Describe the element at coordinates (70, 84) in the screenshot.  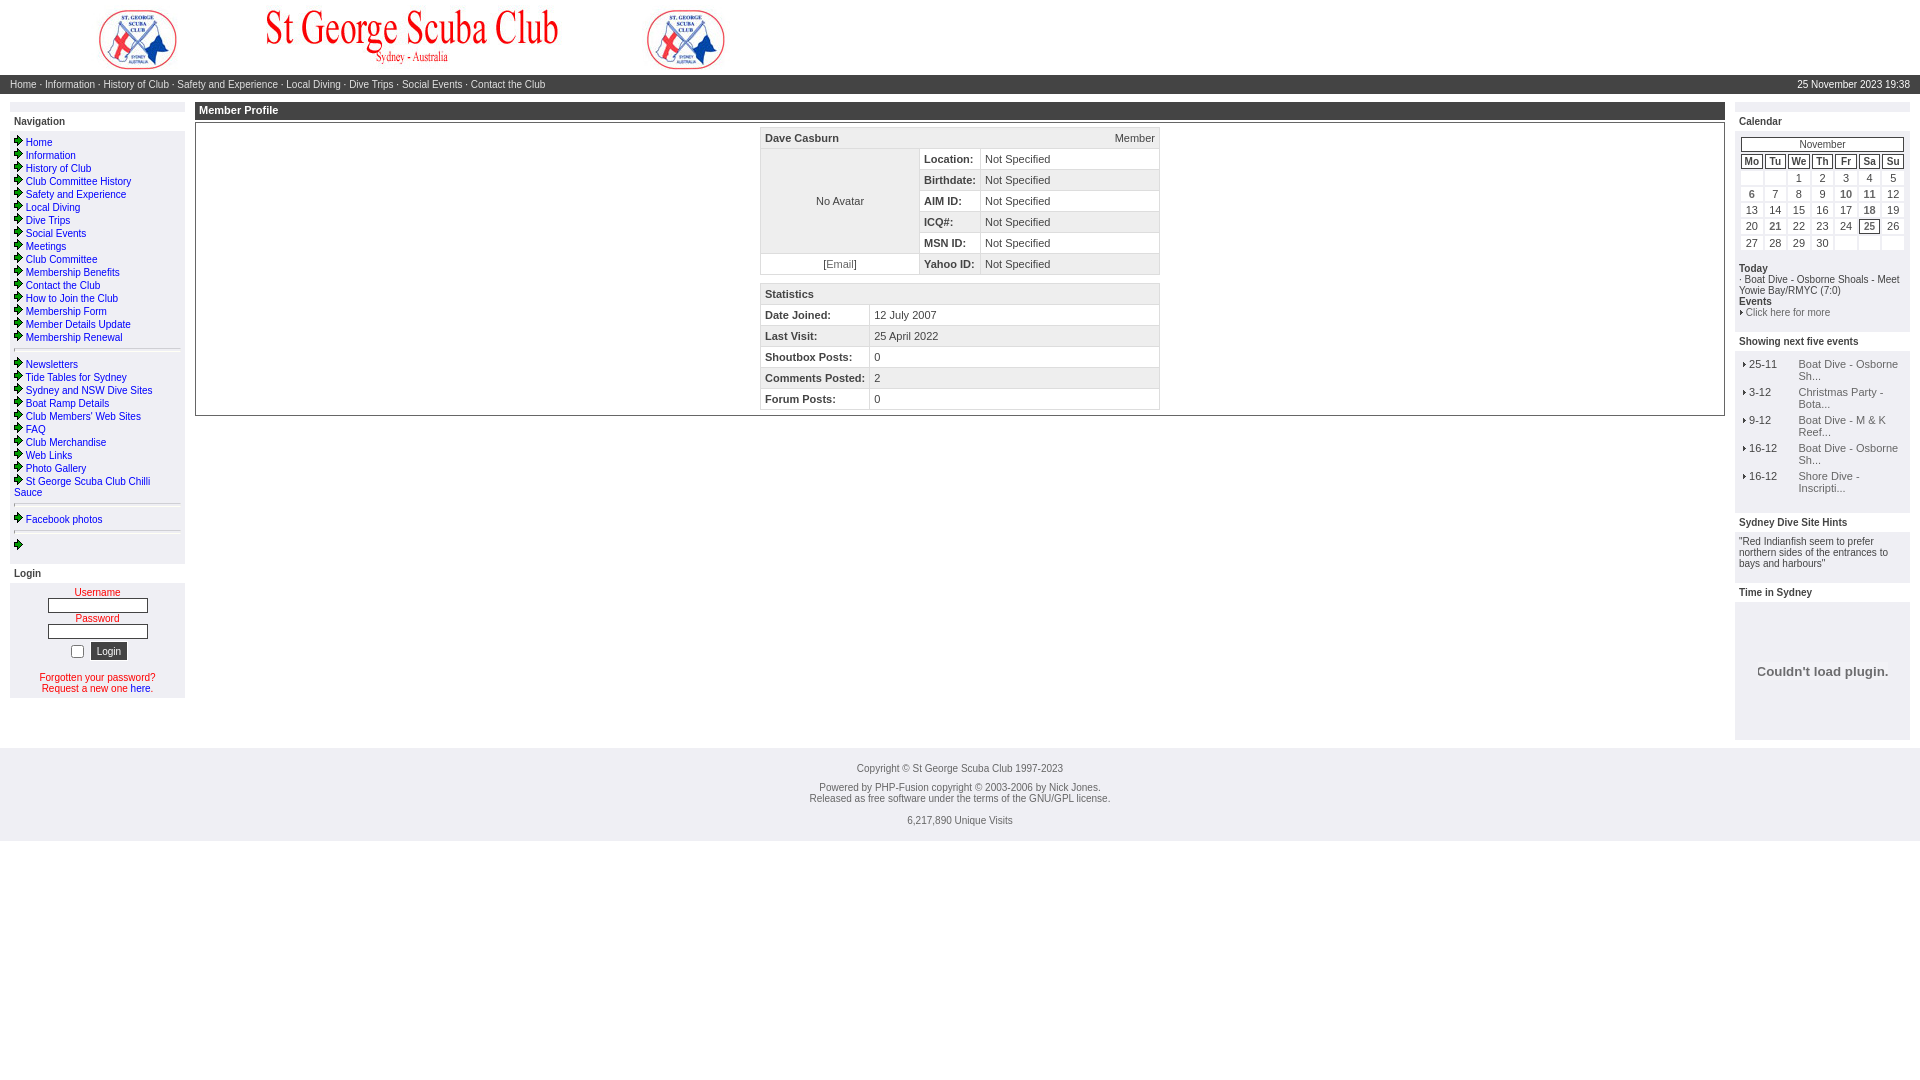
I see `Information` at that location.